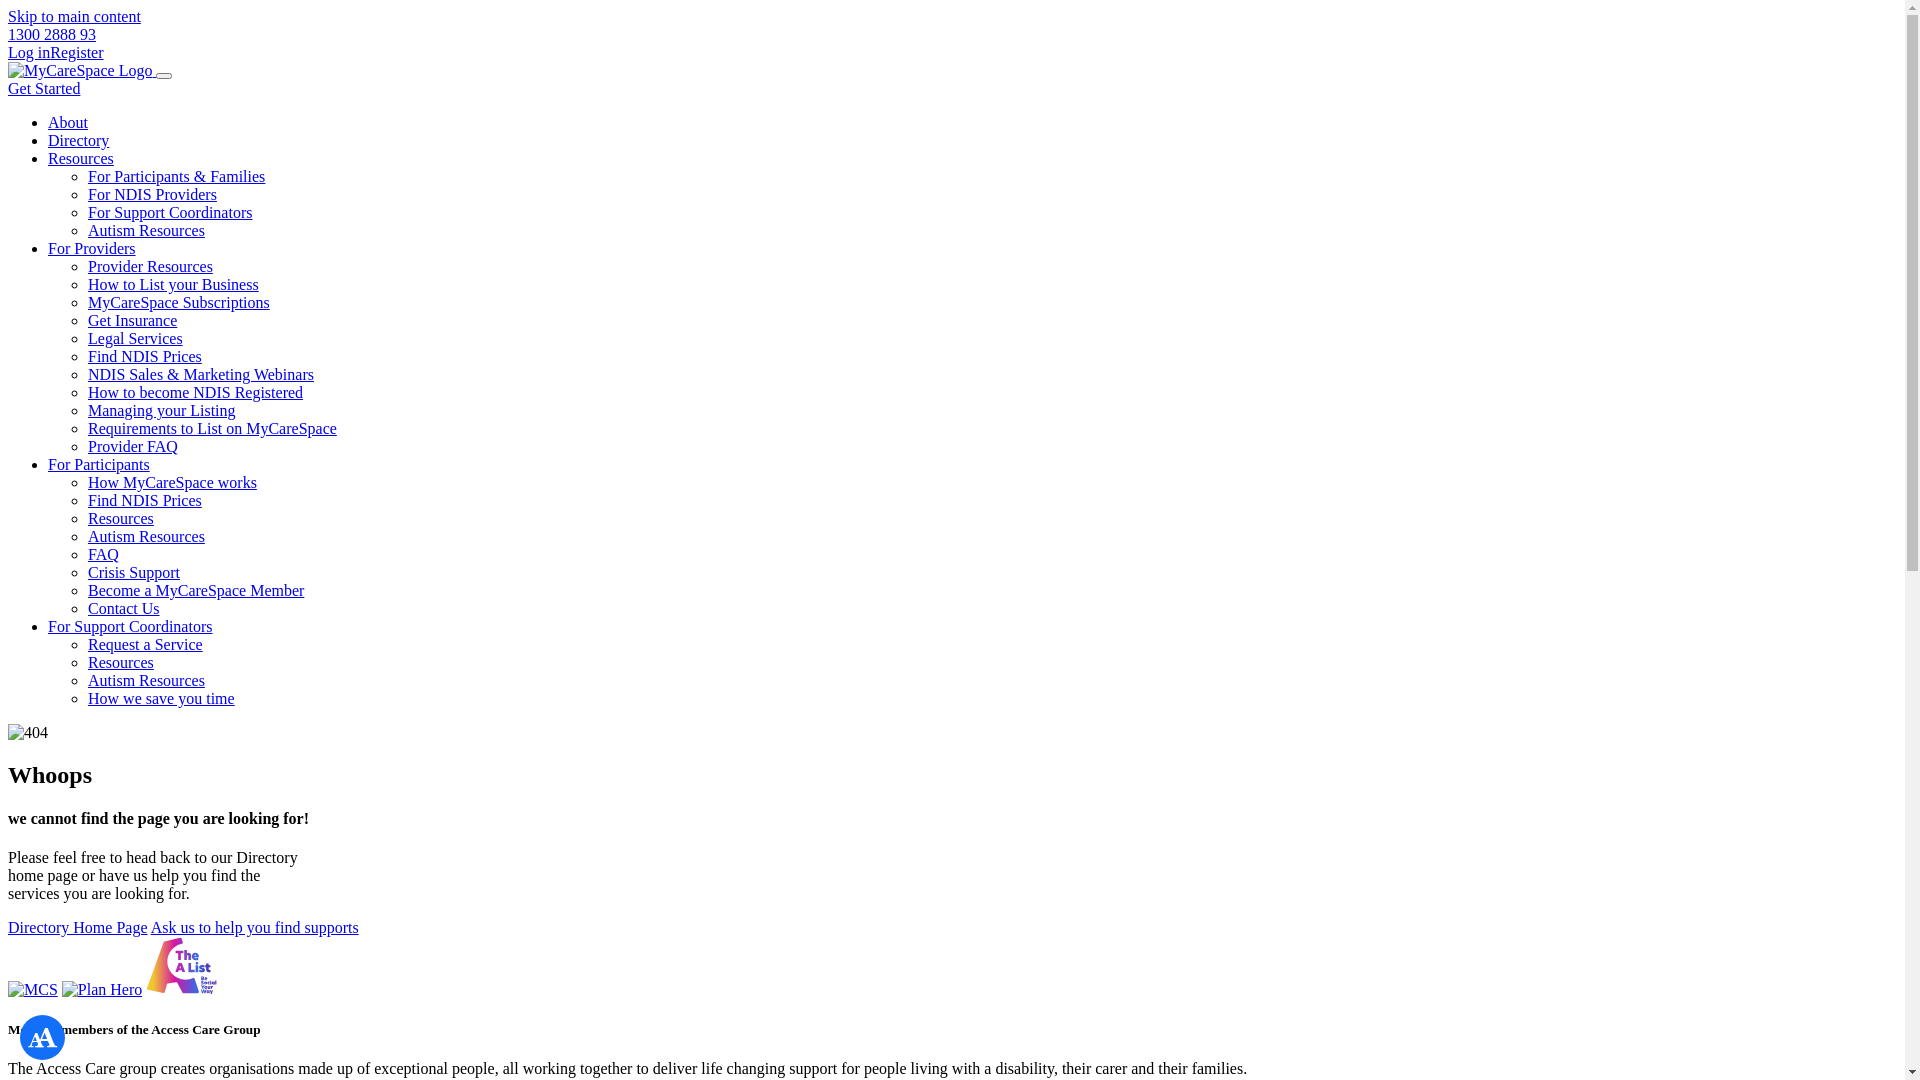 The height and width of the screenshot is (1080, 1920). I want to click on Skip to main content, so click(74, 16).